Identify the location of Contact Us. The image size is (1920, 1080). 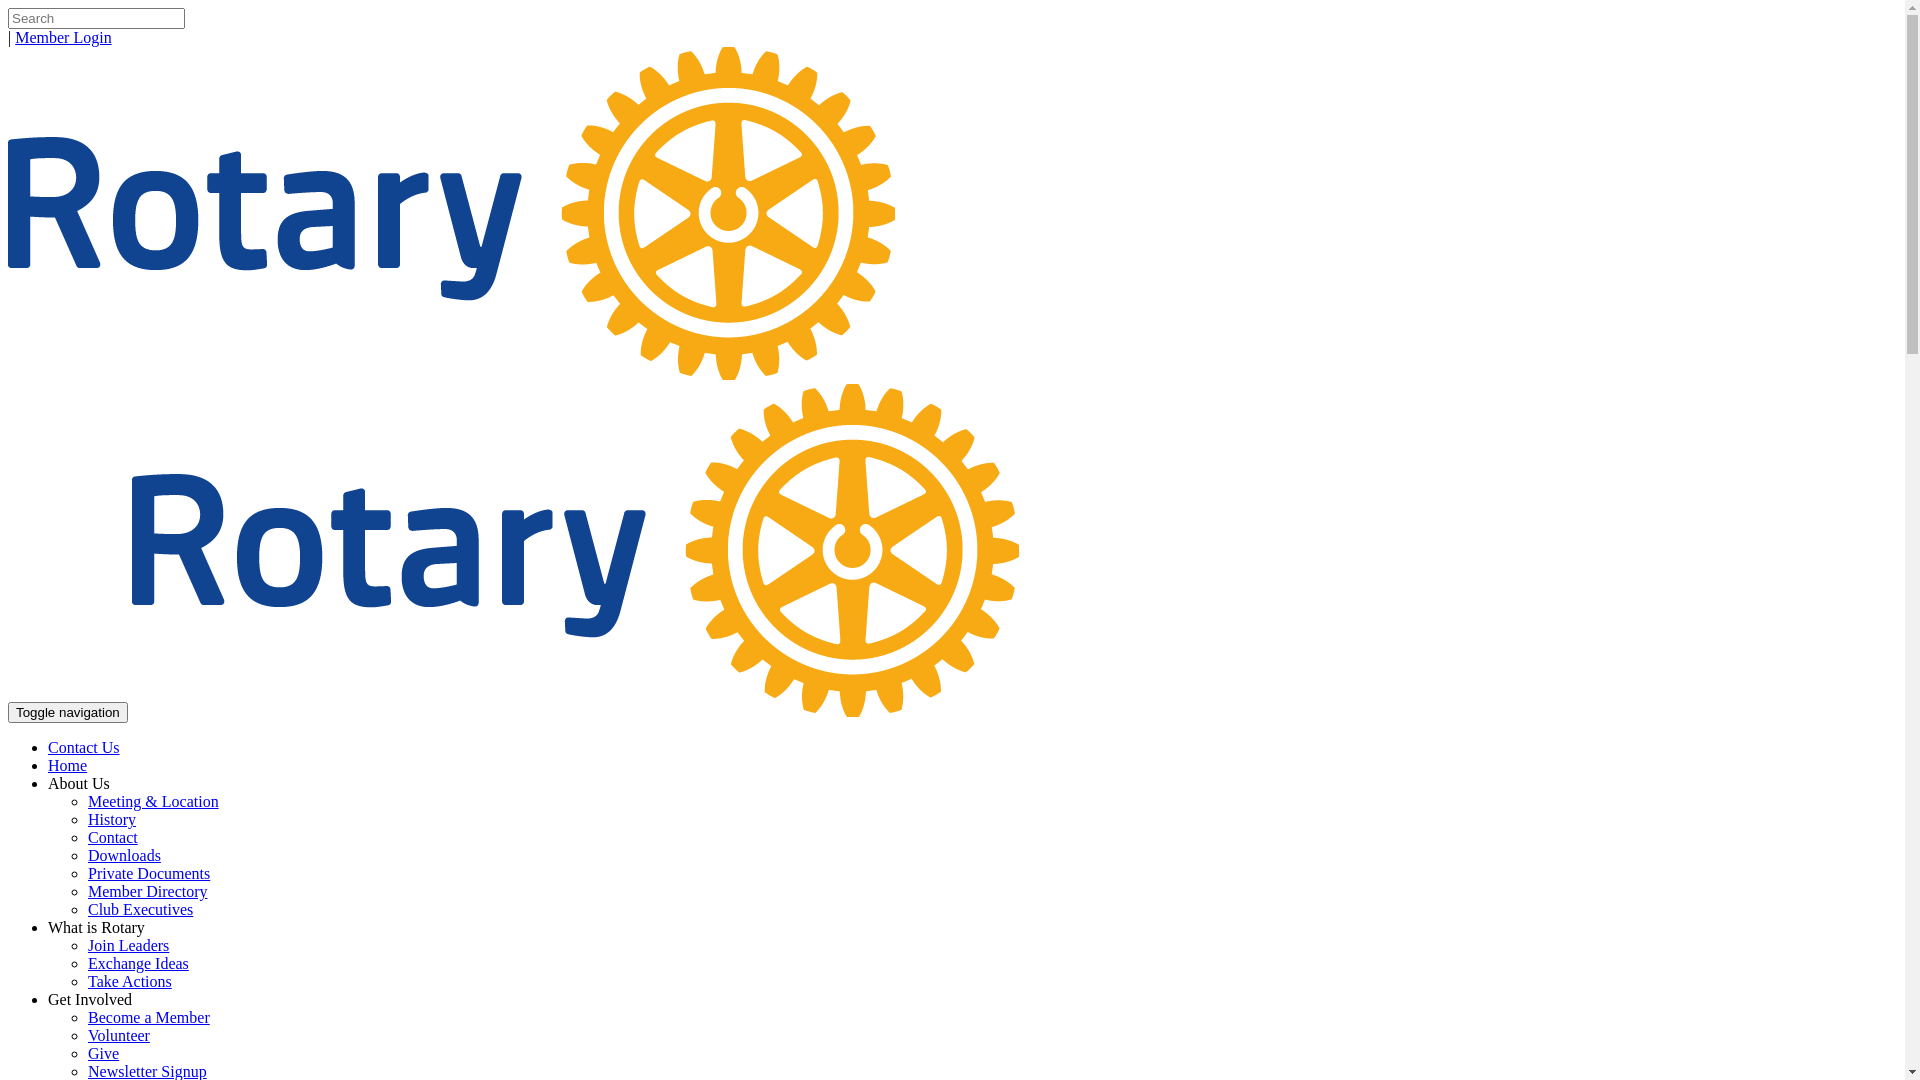
(84, 748).